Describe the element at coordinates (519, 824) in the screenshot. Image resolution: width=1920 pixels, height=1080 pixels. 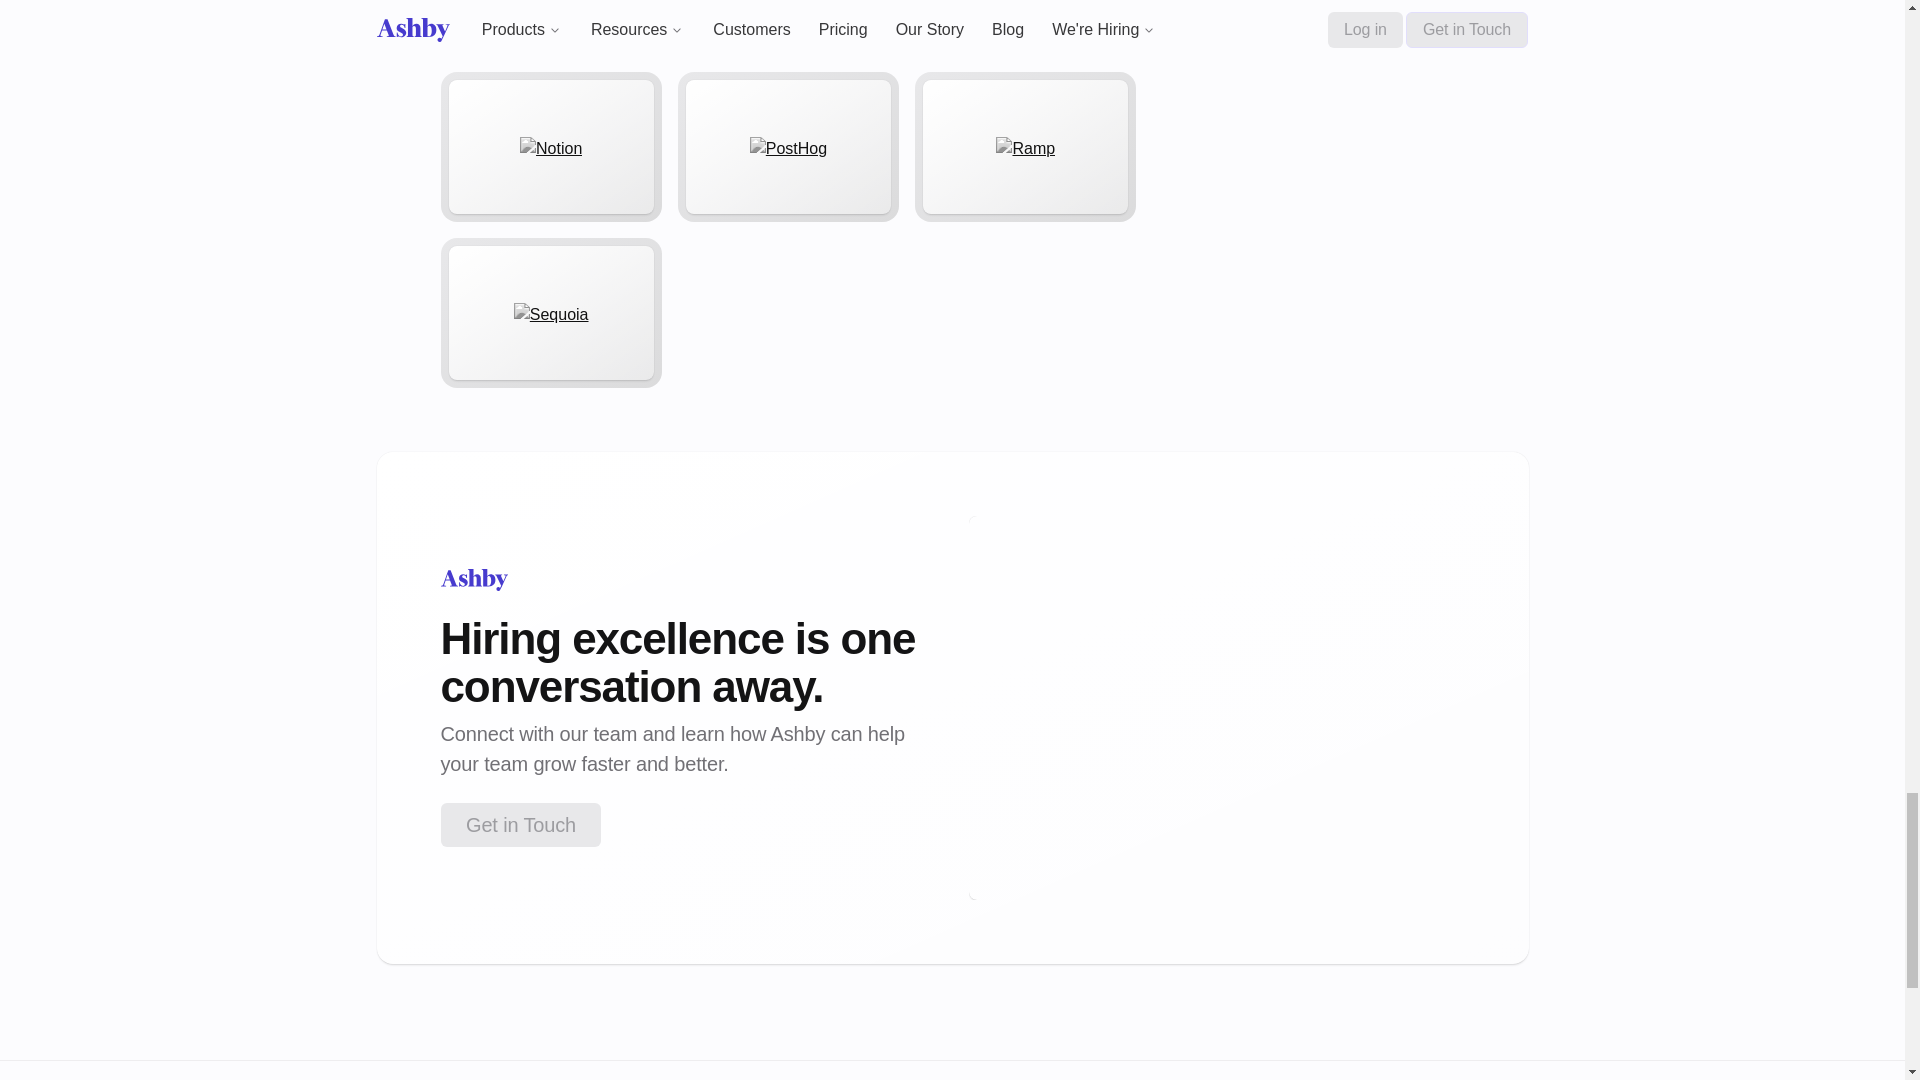
I see `Get in Touch` at that location.